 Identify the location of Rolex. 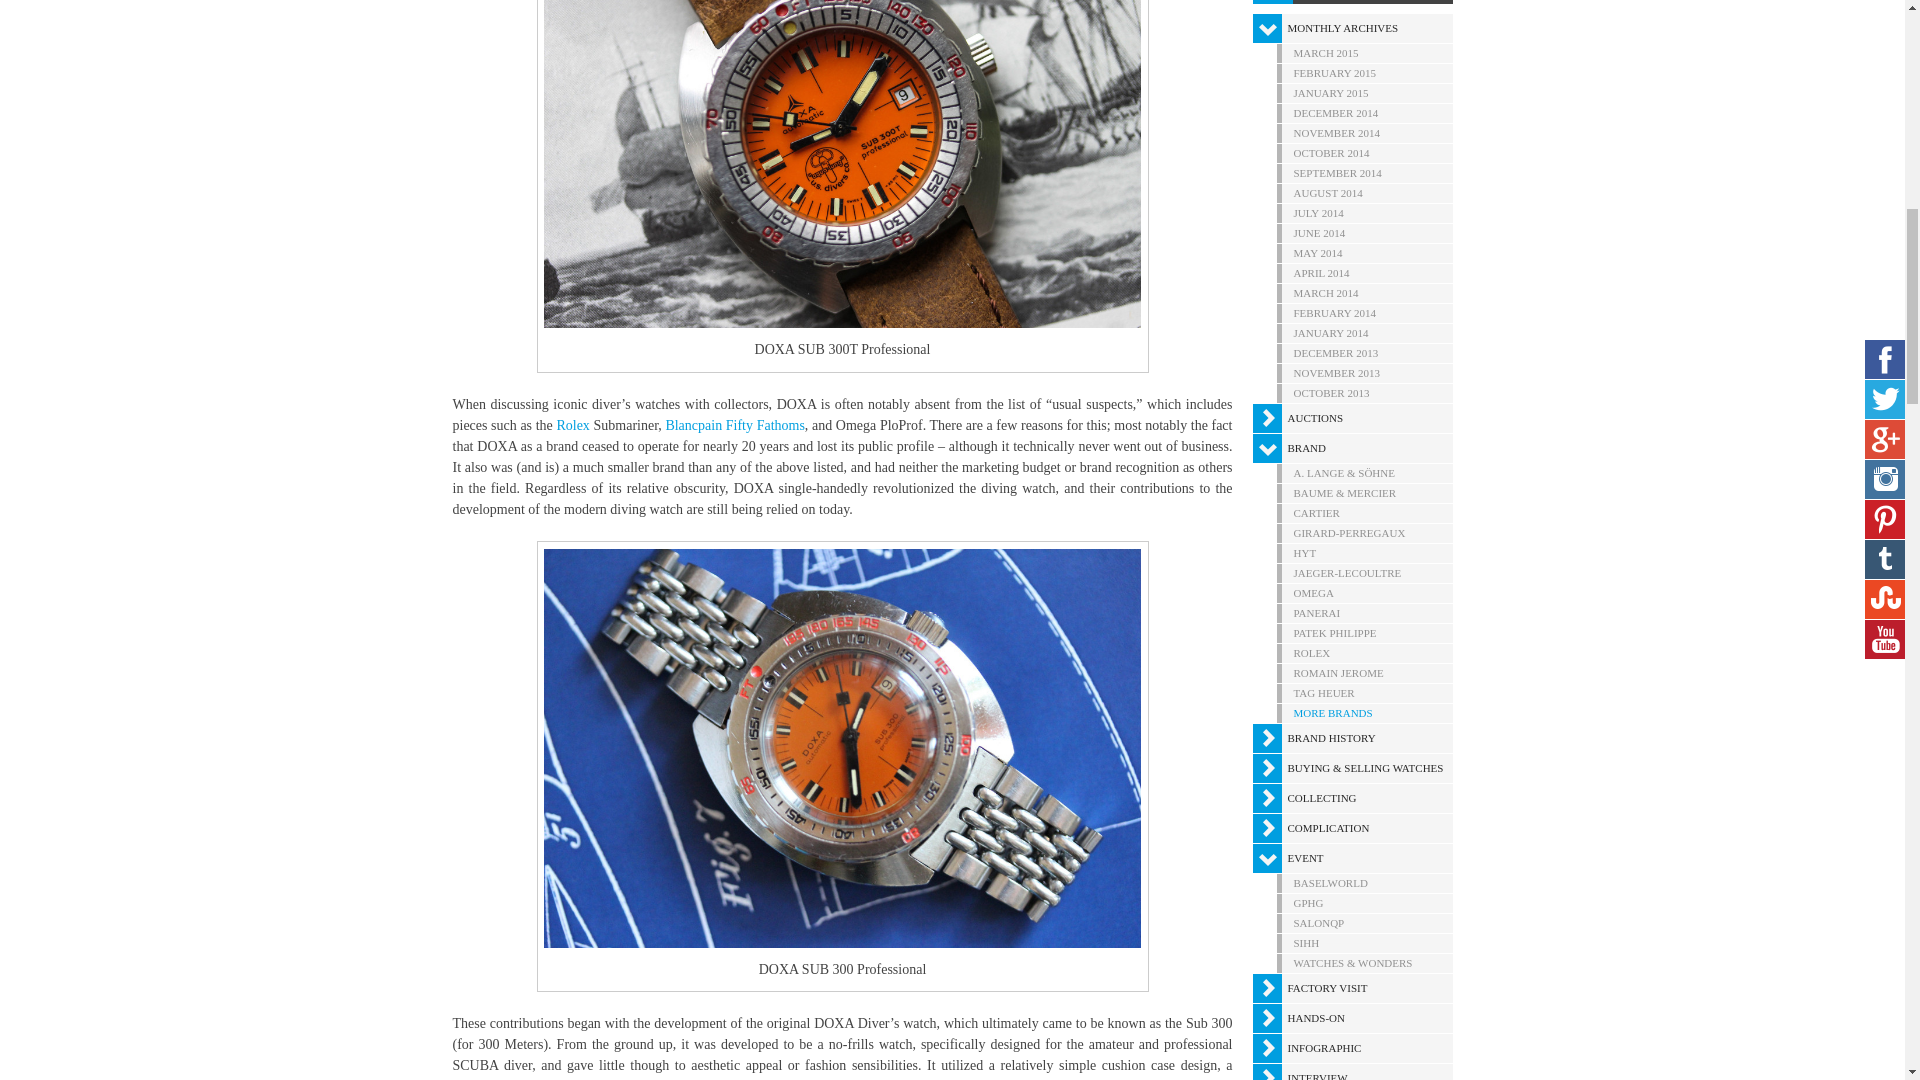
(572, 425).